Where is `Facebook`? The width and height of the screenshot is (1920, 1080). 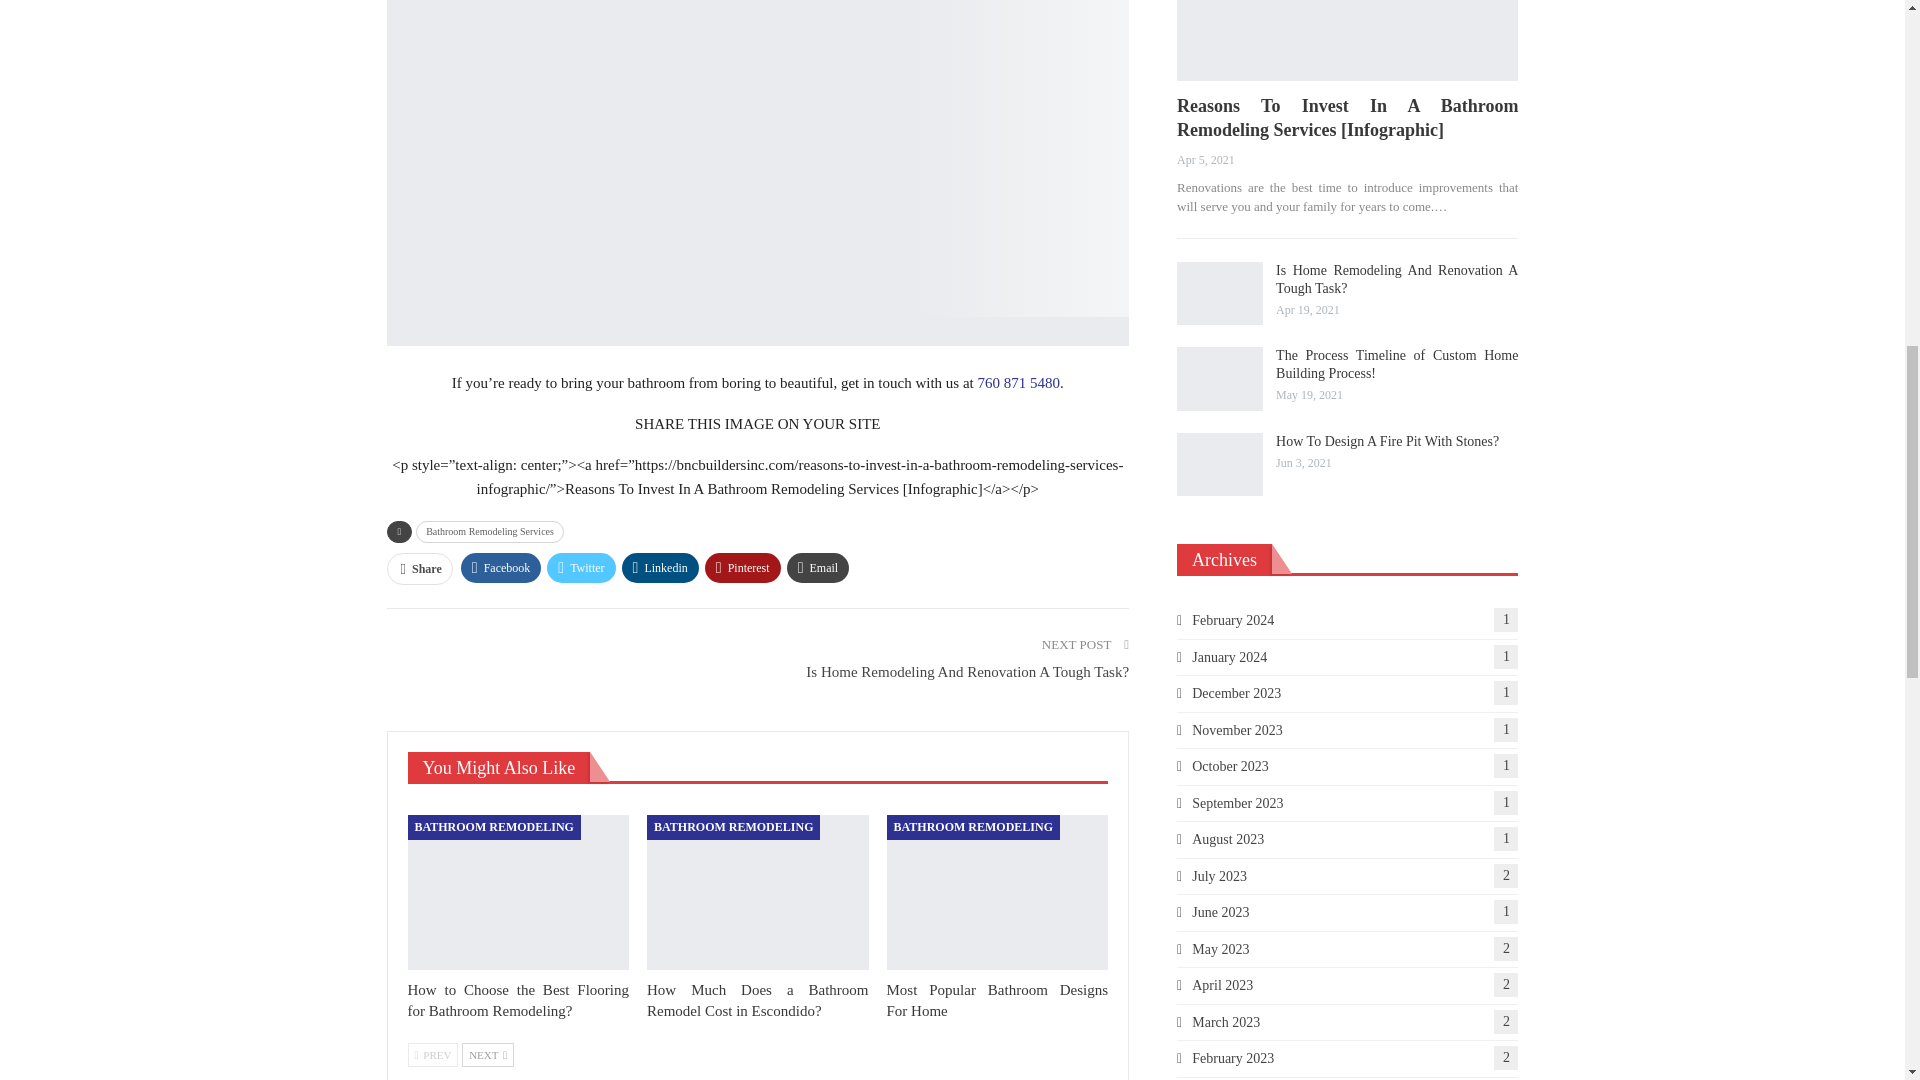
Facebook is located at coordinates (500, 568).